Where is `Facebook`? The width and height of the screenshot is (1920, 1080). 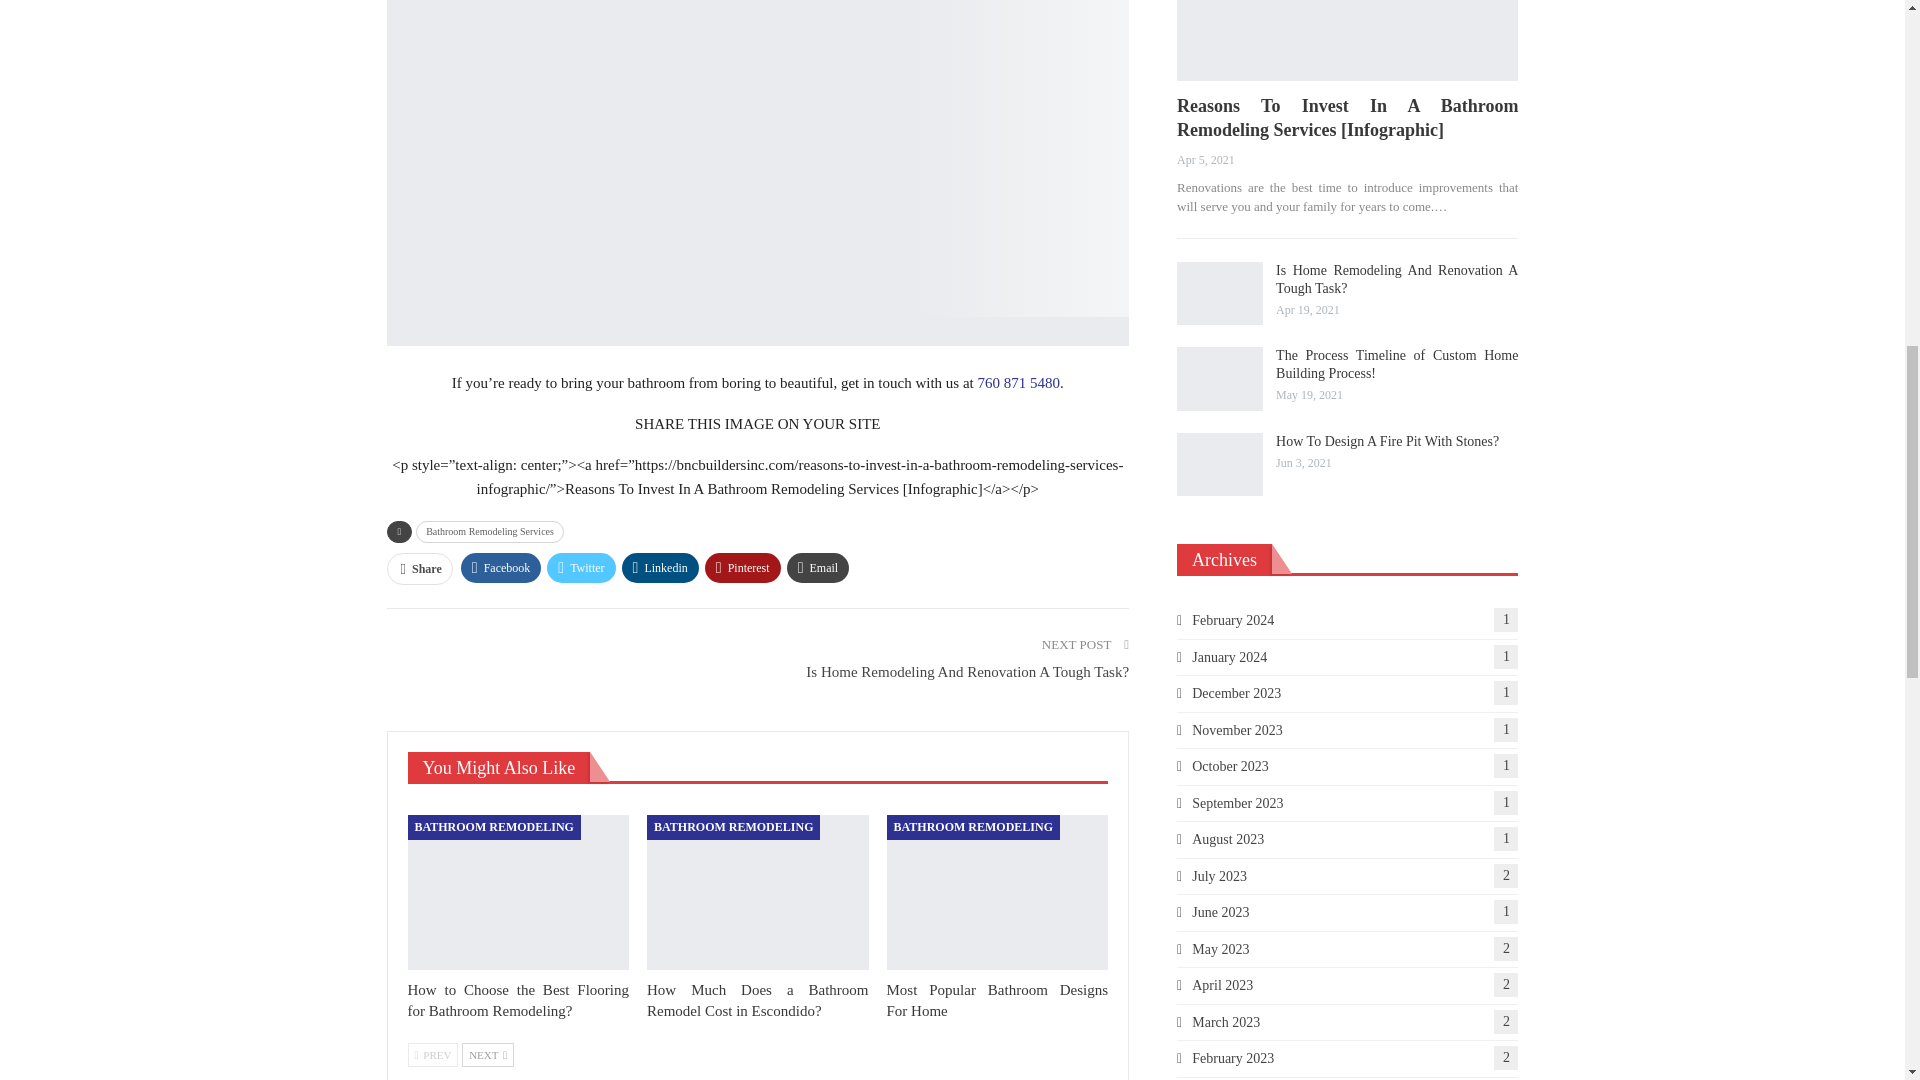
Facebook is located at coordinates (500, 568).